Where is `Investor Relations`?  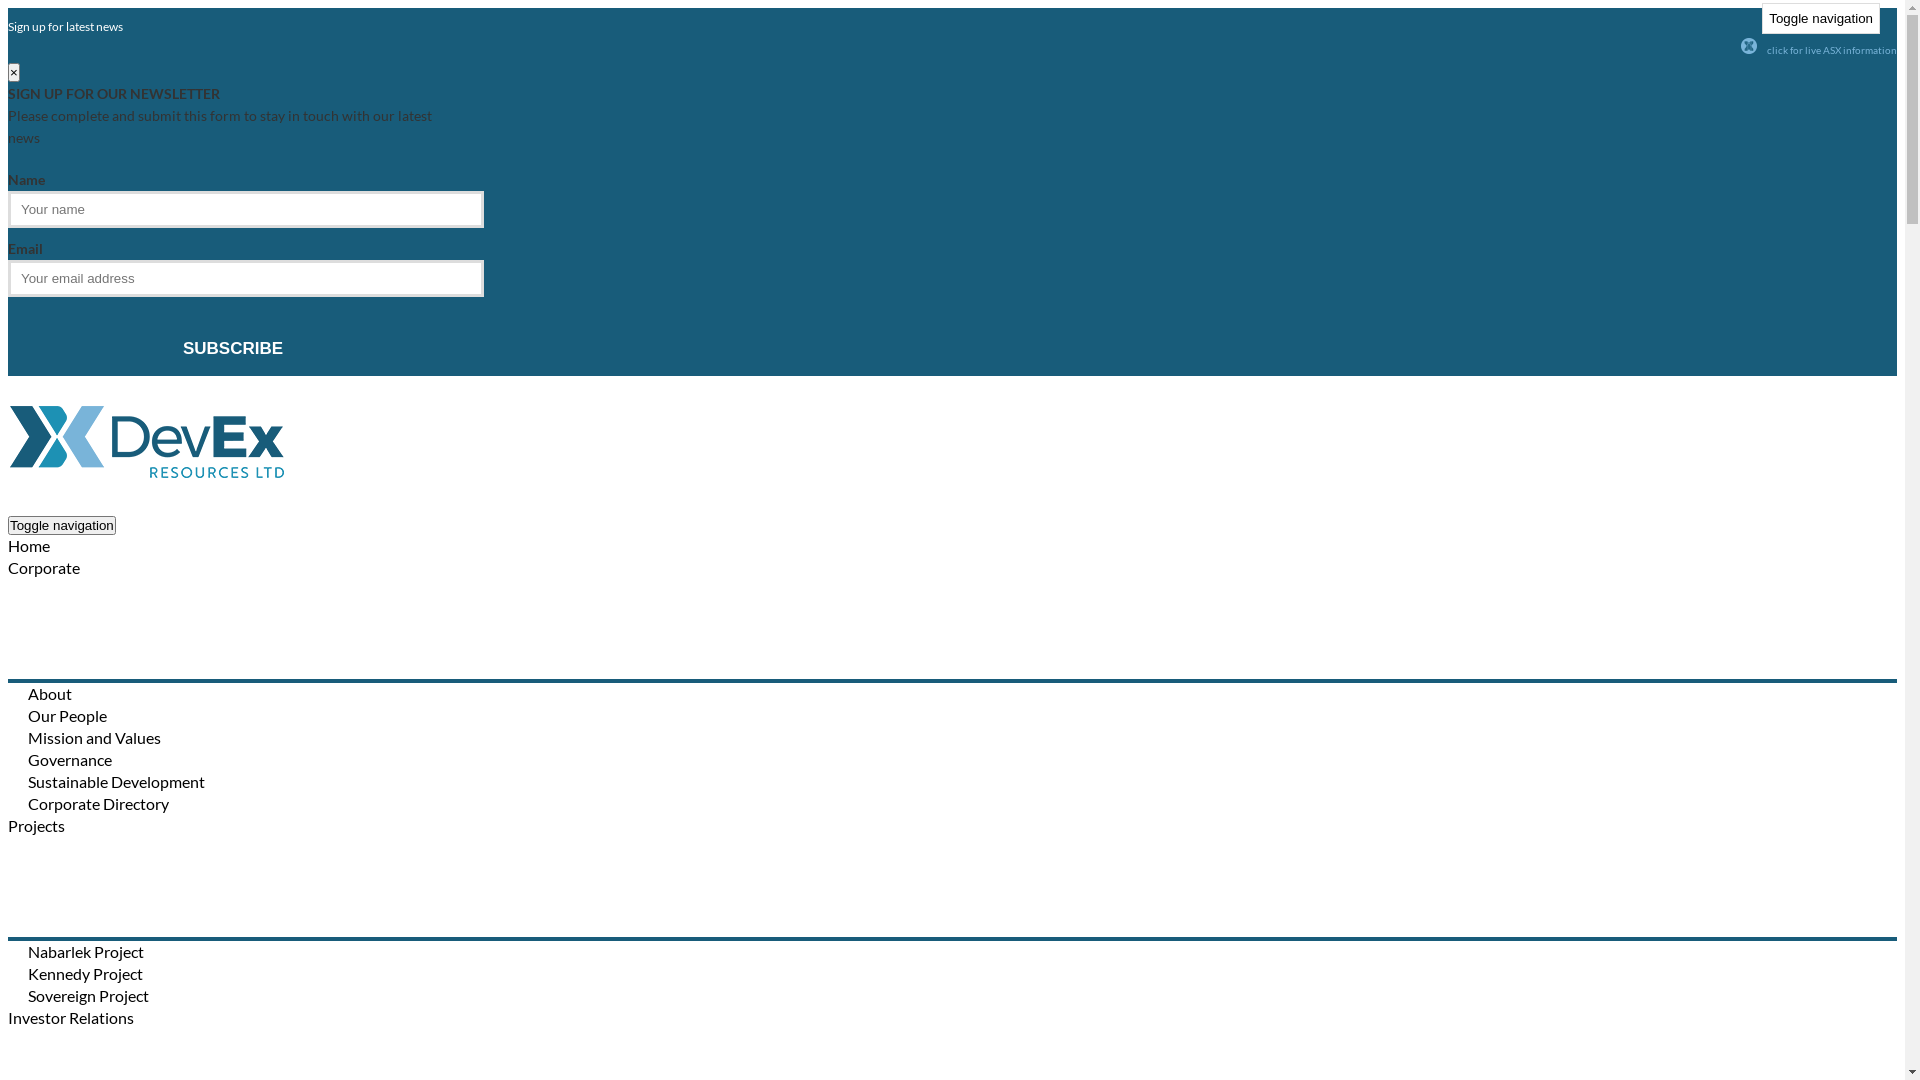 Investor Relations is located at coordinates (71, 1018).